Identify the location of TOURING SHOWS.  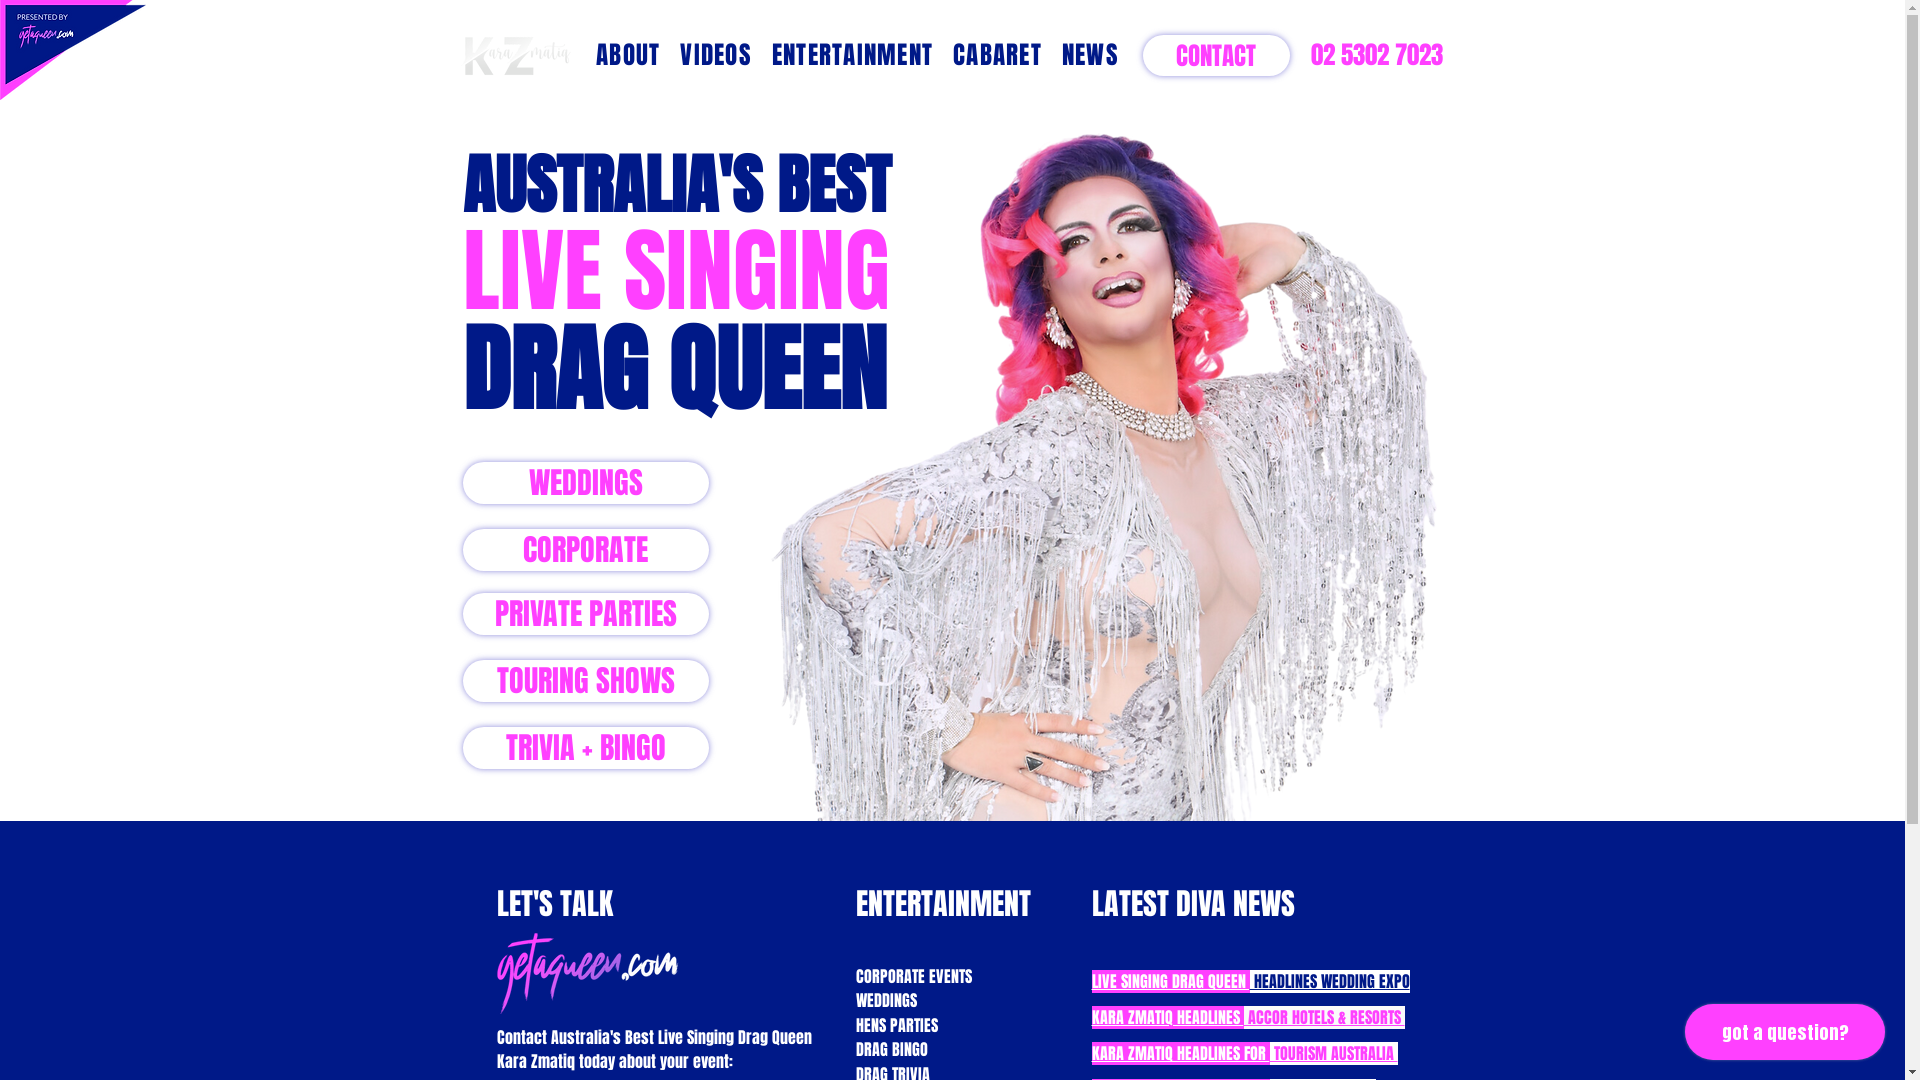
(585, 681).